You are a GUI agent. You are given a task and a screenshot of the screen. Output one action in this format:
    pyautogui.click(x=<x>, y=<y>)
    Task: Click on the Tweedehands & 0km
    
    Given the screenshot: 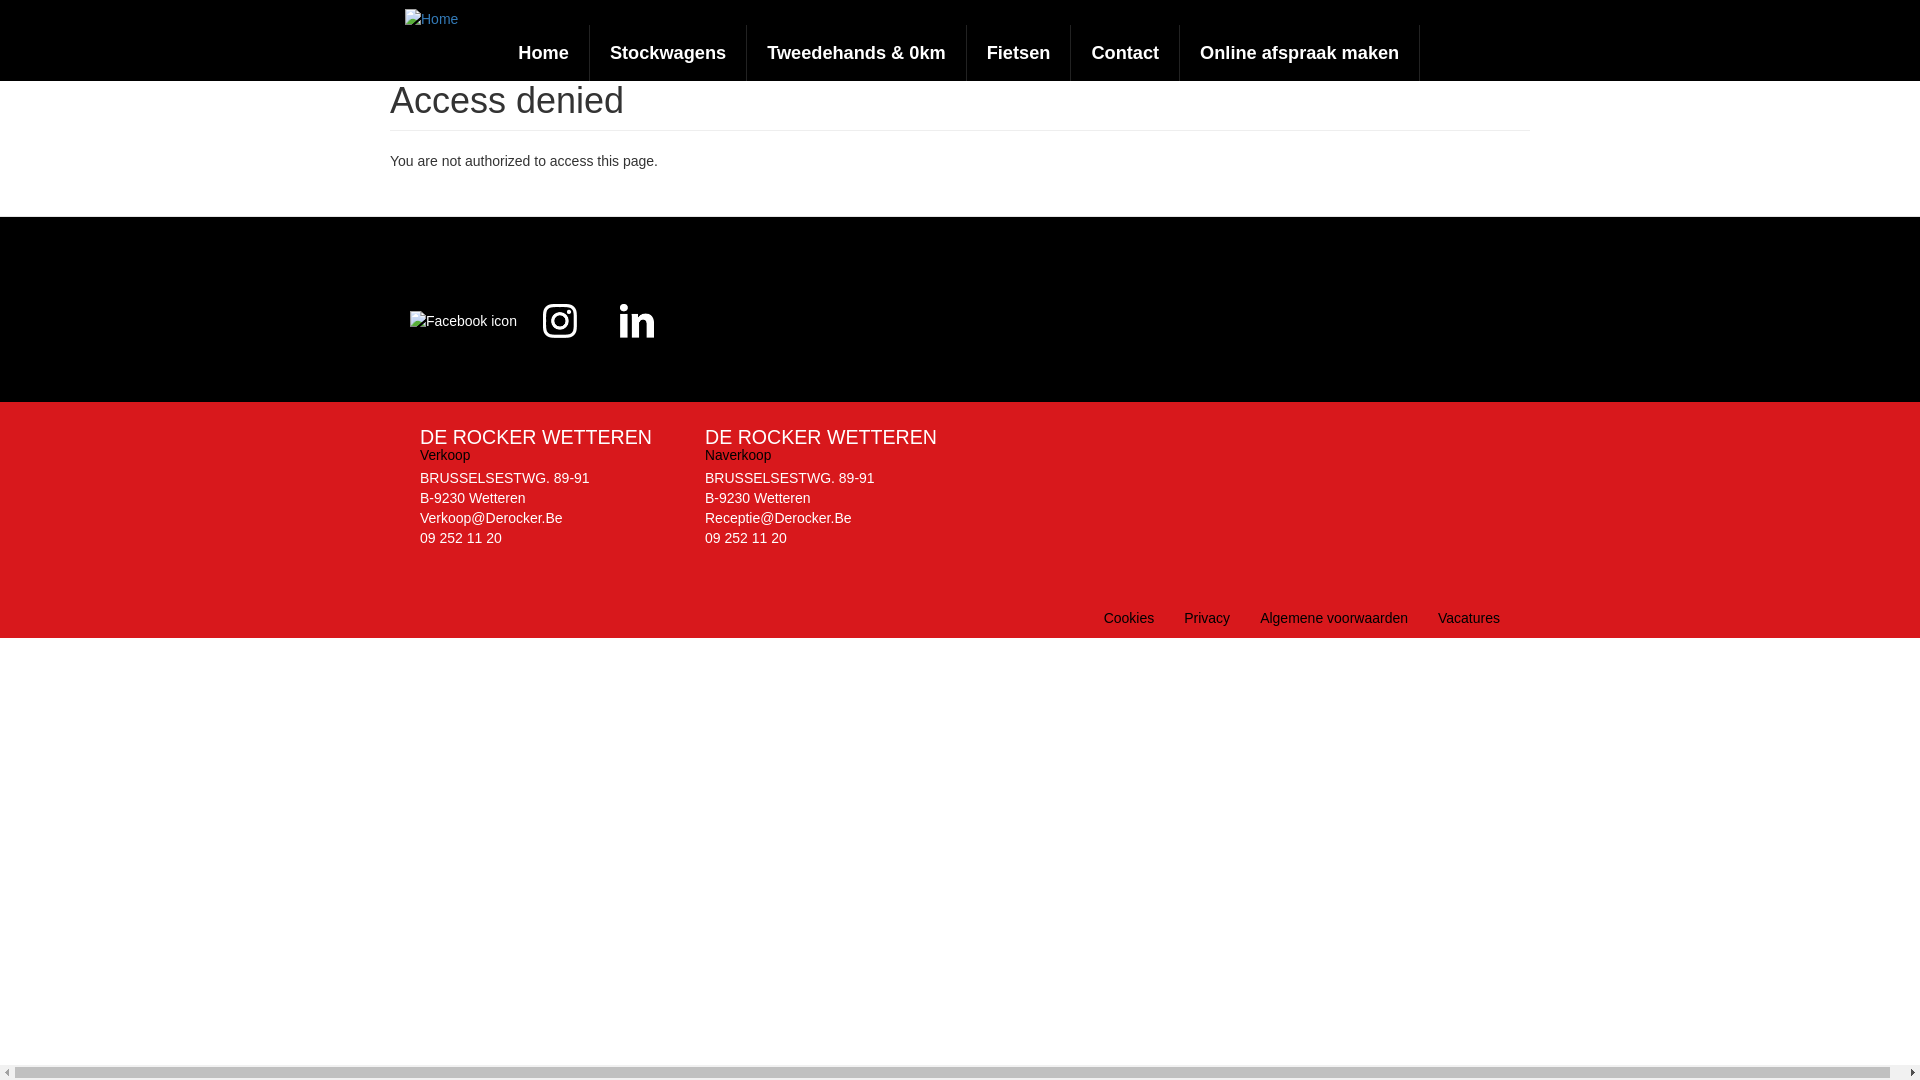 What is the action you would take?
    pyautogui.click(x=857, y=53)
    